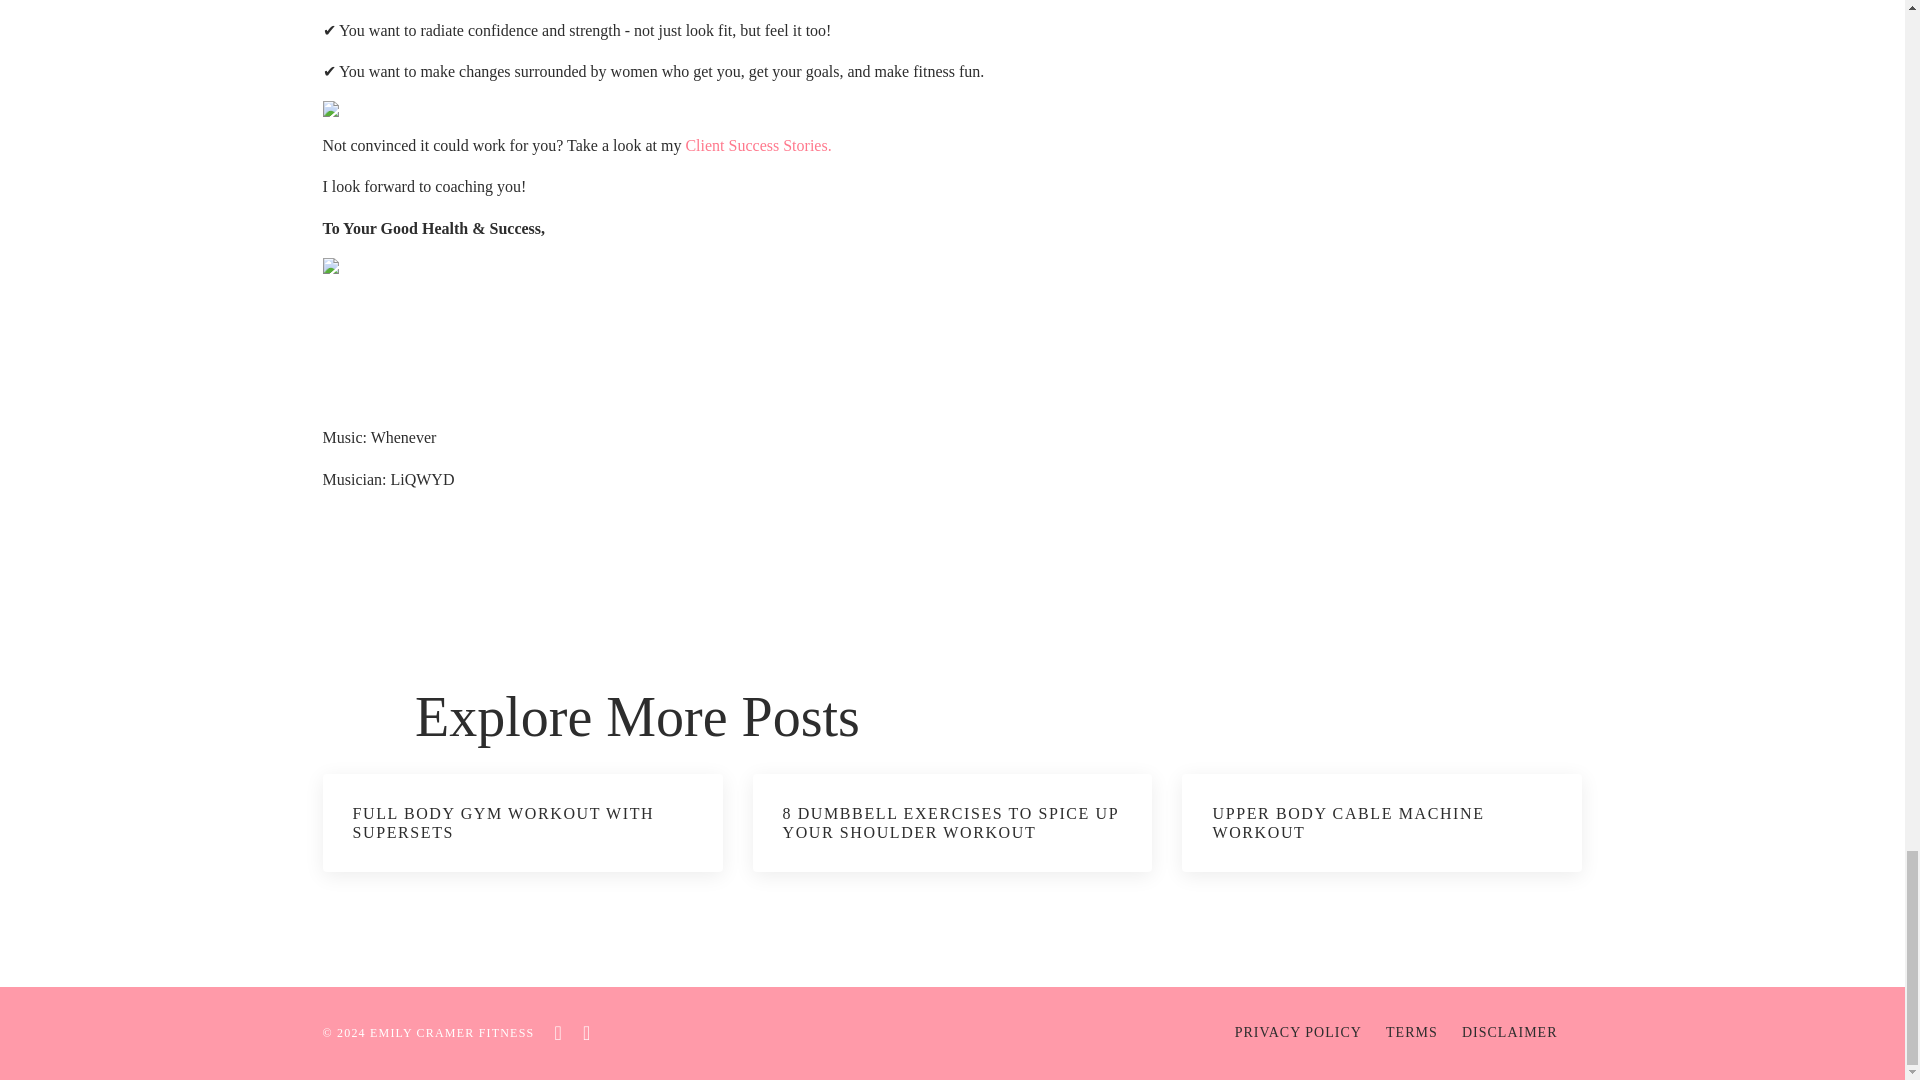 This screenshot has width=1920, height=1080. Describe the element at coordinates (1509, 1032) in the screenshot. I see `DISCLAIMER` at that location.